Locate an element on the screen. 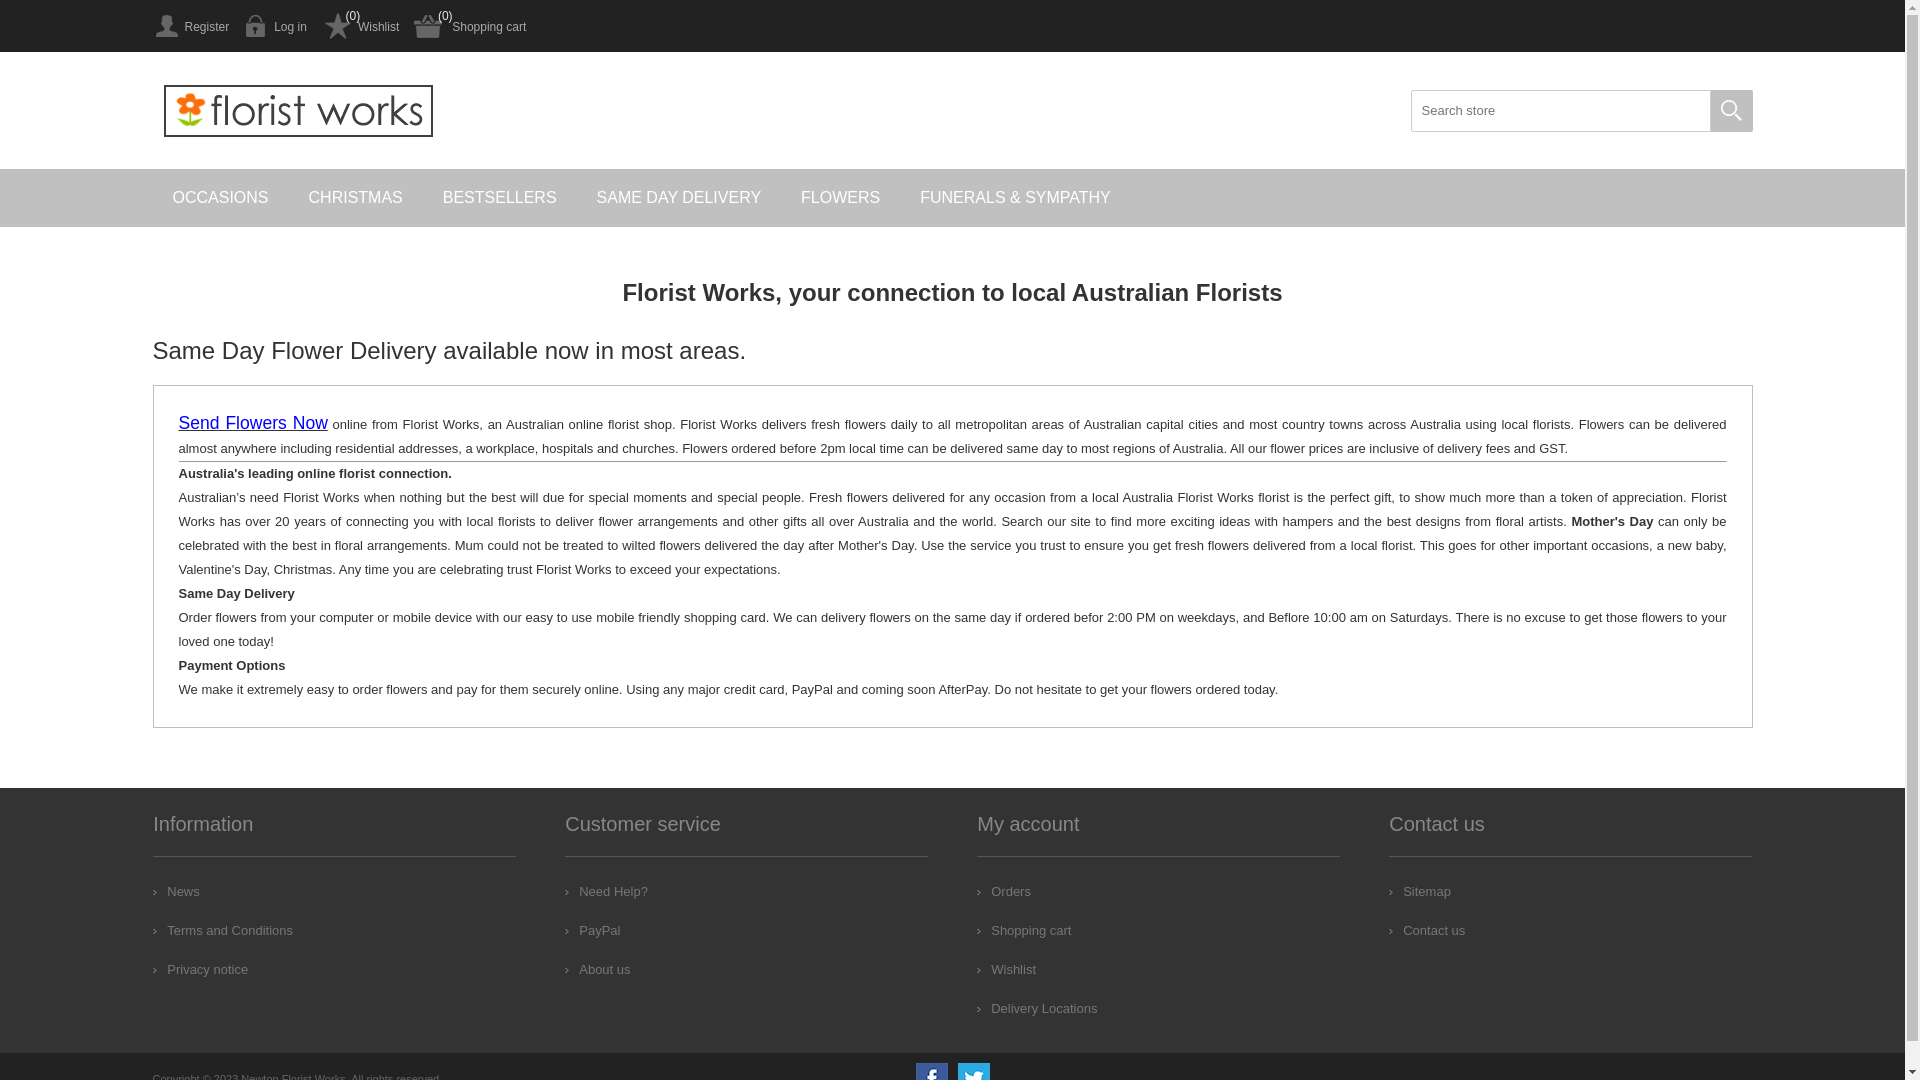 This screenshot has width=1920, height=1080. Shopping cart is located at coordinates (1024, 930).